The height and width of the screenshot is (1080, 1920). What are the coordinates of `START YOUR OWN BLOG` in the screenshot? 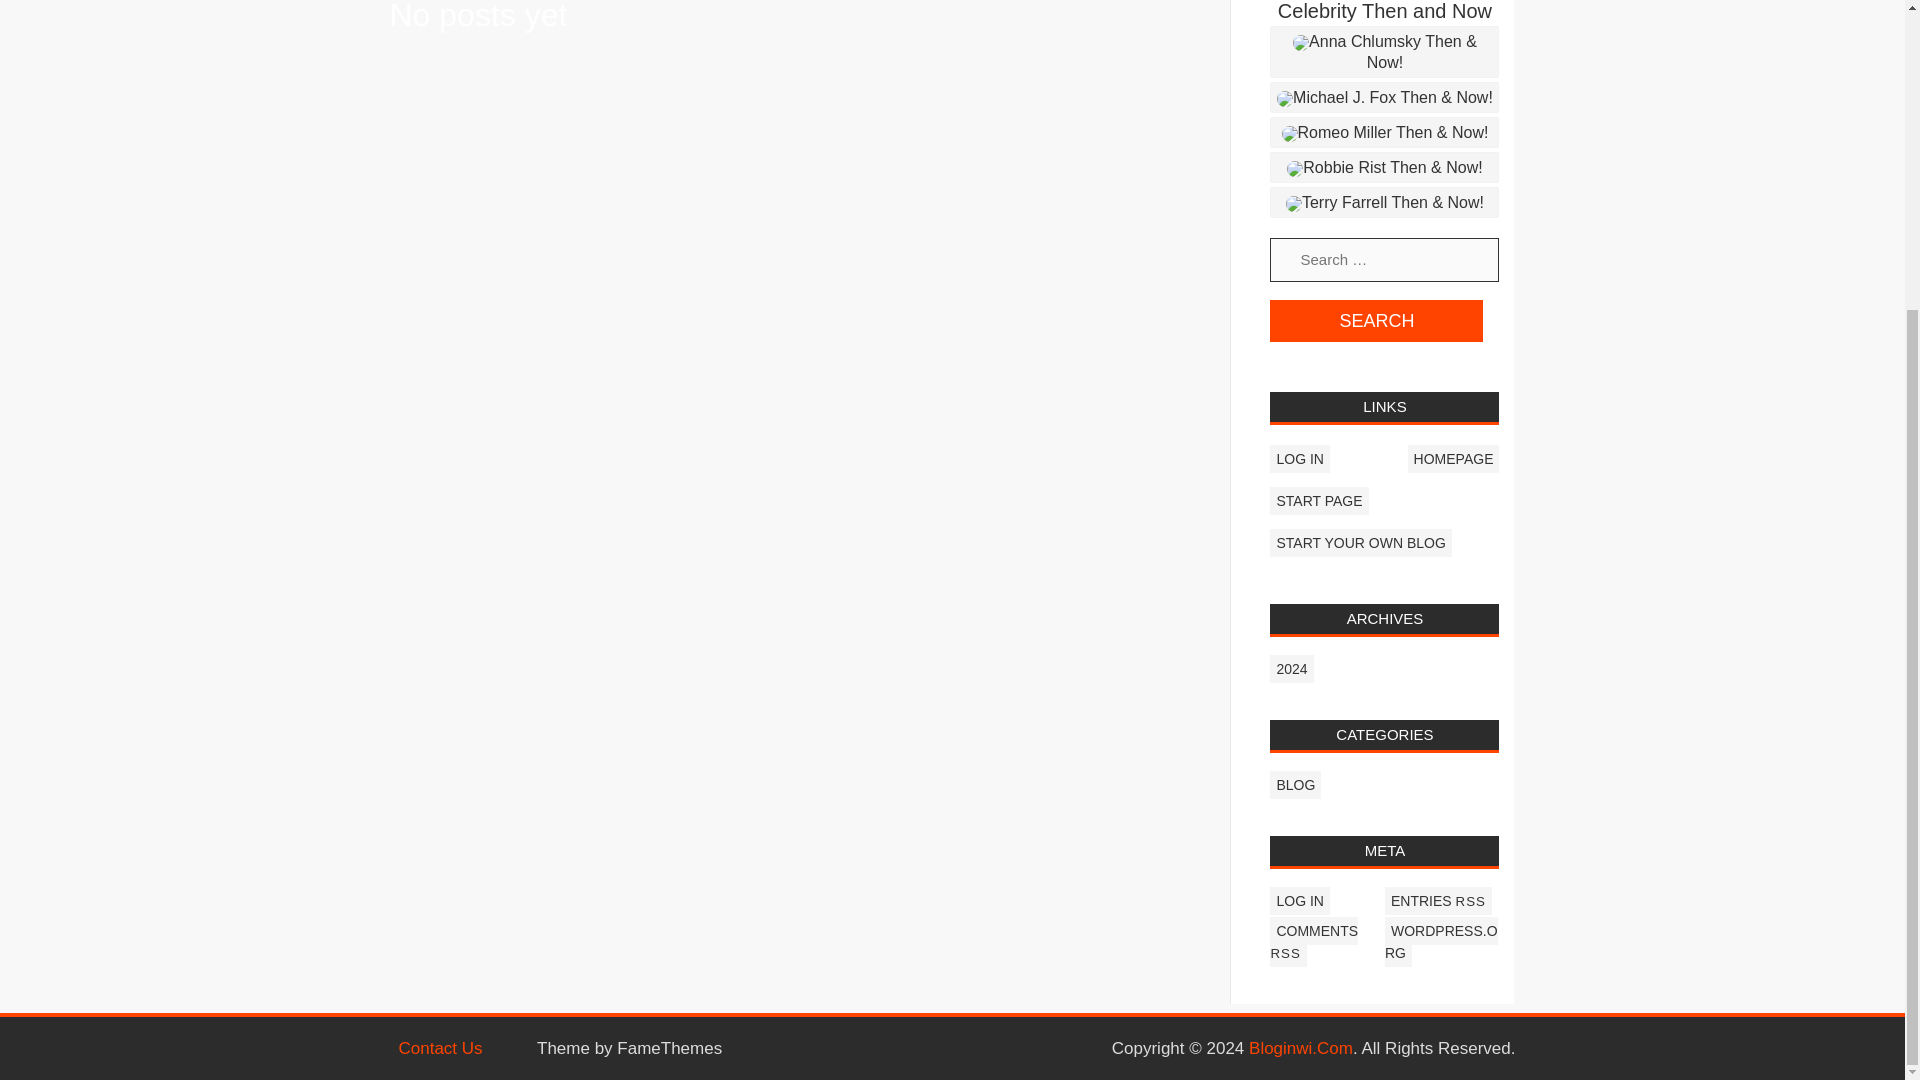 It's located at (1360, 543).